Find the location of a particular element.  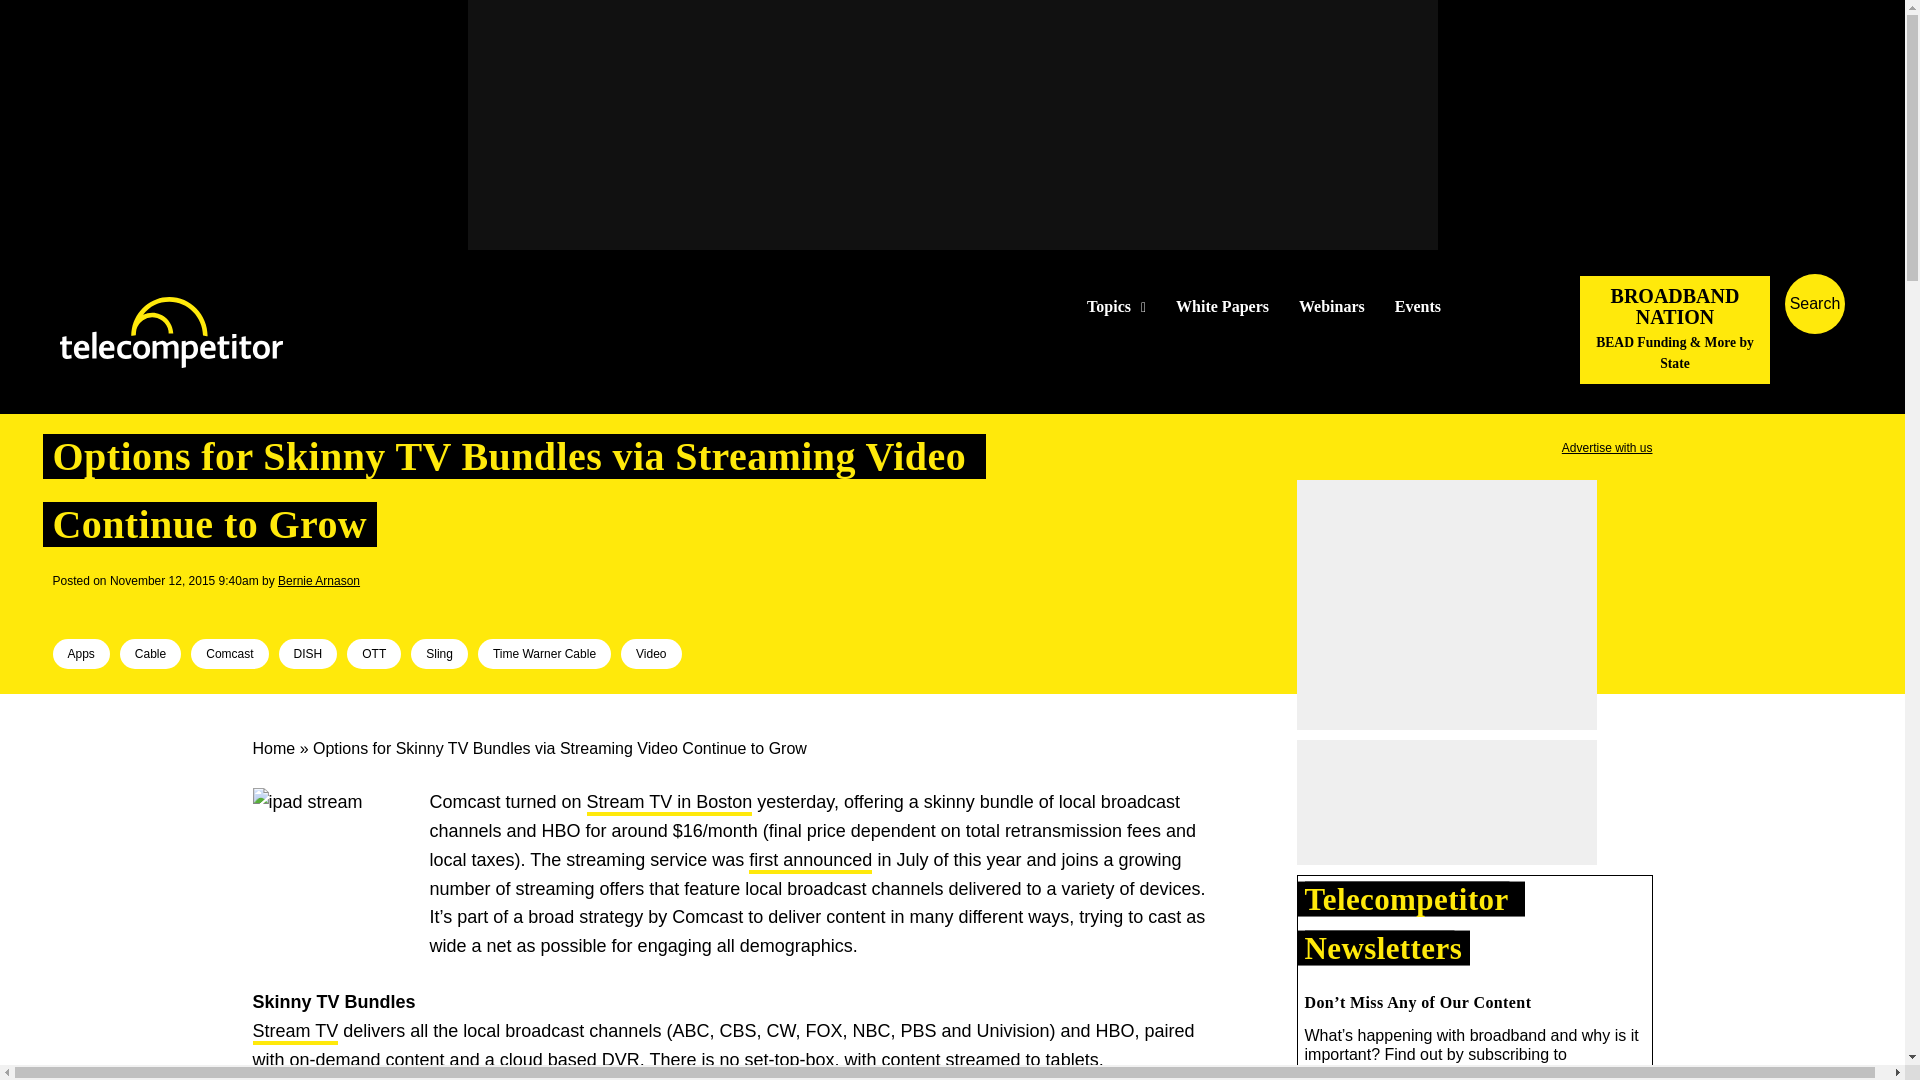

Search is located at coordinates (1886, 333).